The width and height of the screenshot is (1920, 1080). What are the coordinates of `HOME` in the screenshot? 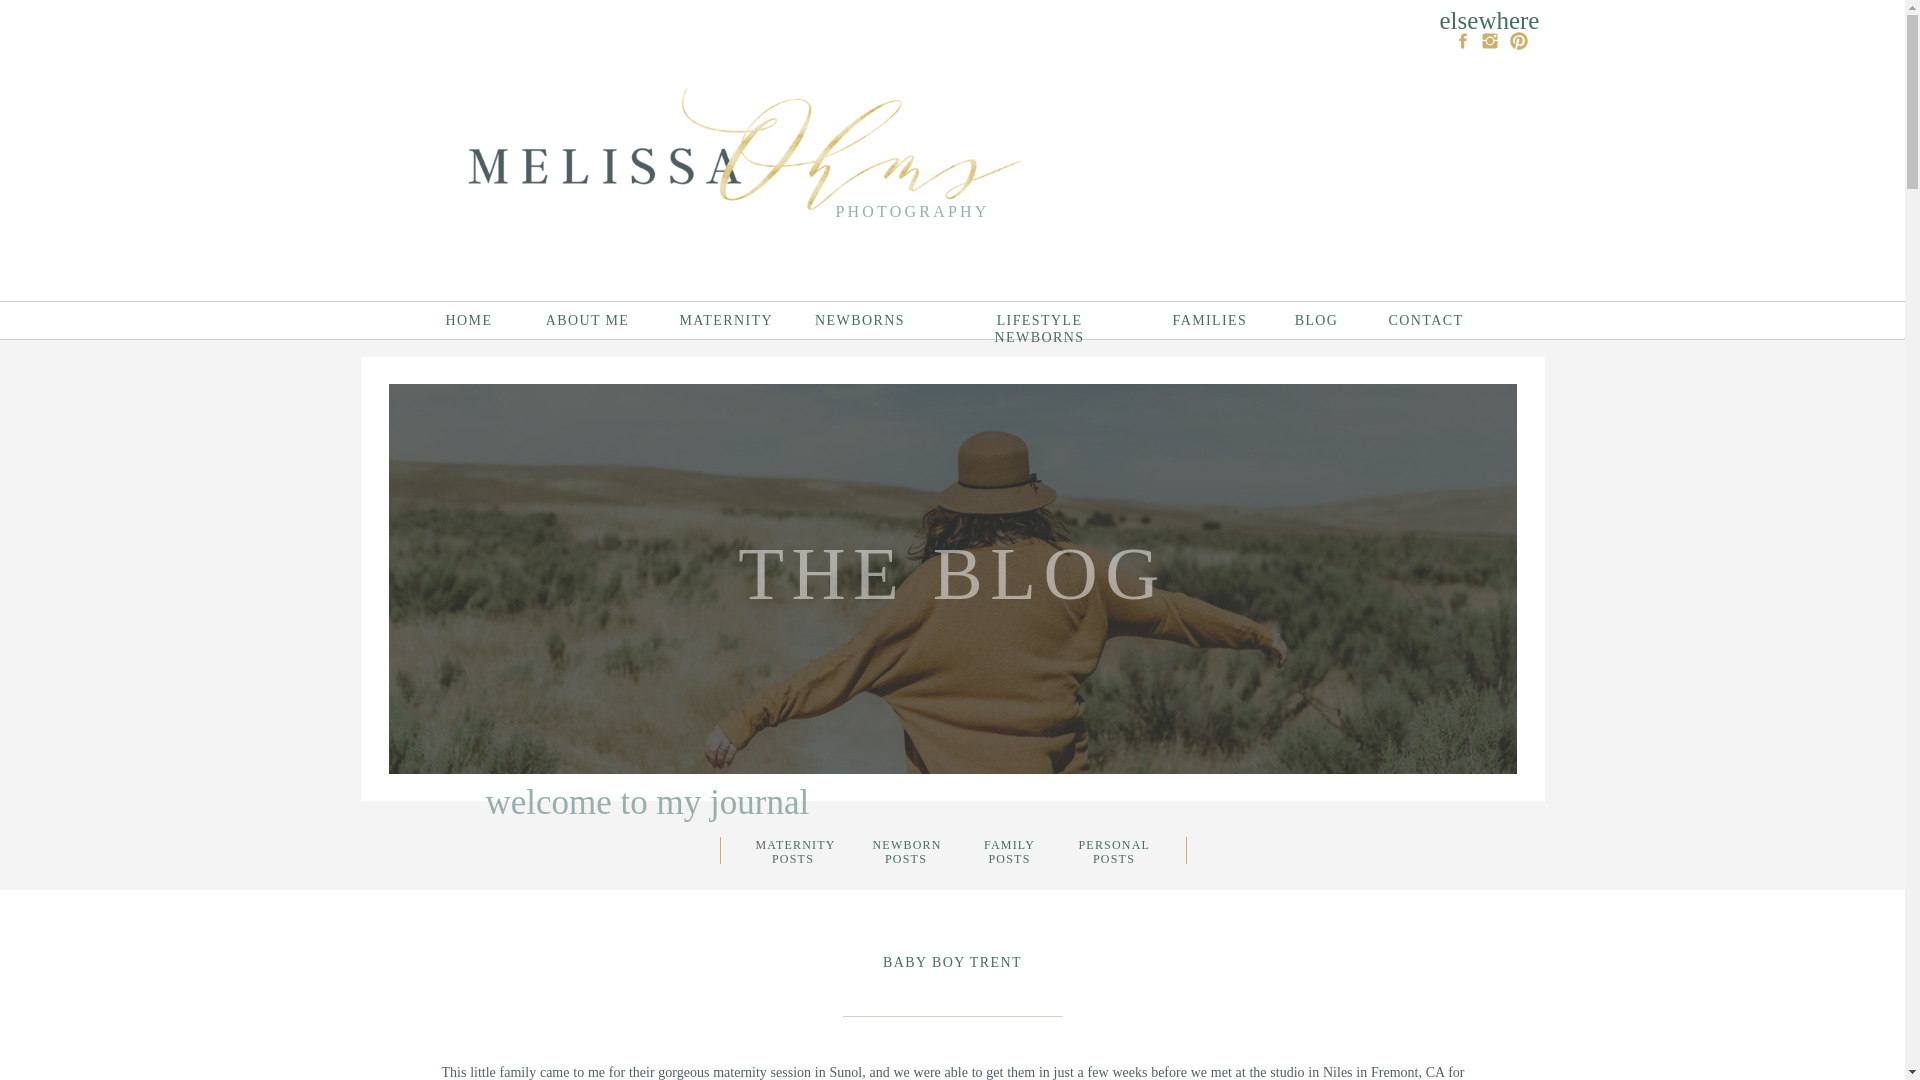 It's located at (468, 320).